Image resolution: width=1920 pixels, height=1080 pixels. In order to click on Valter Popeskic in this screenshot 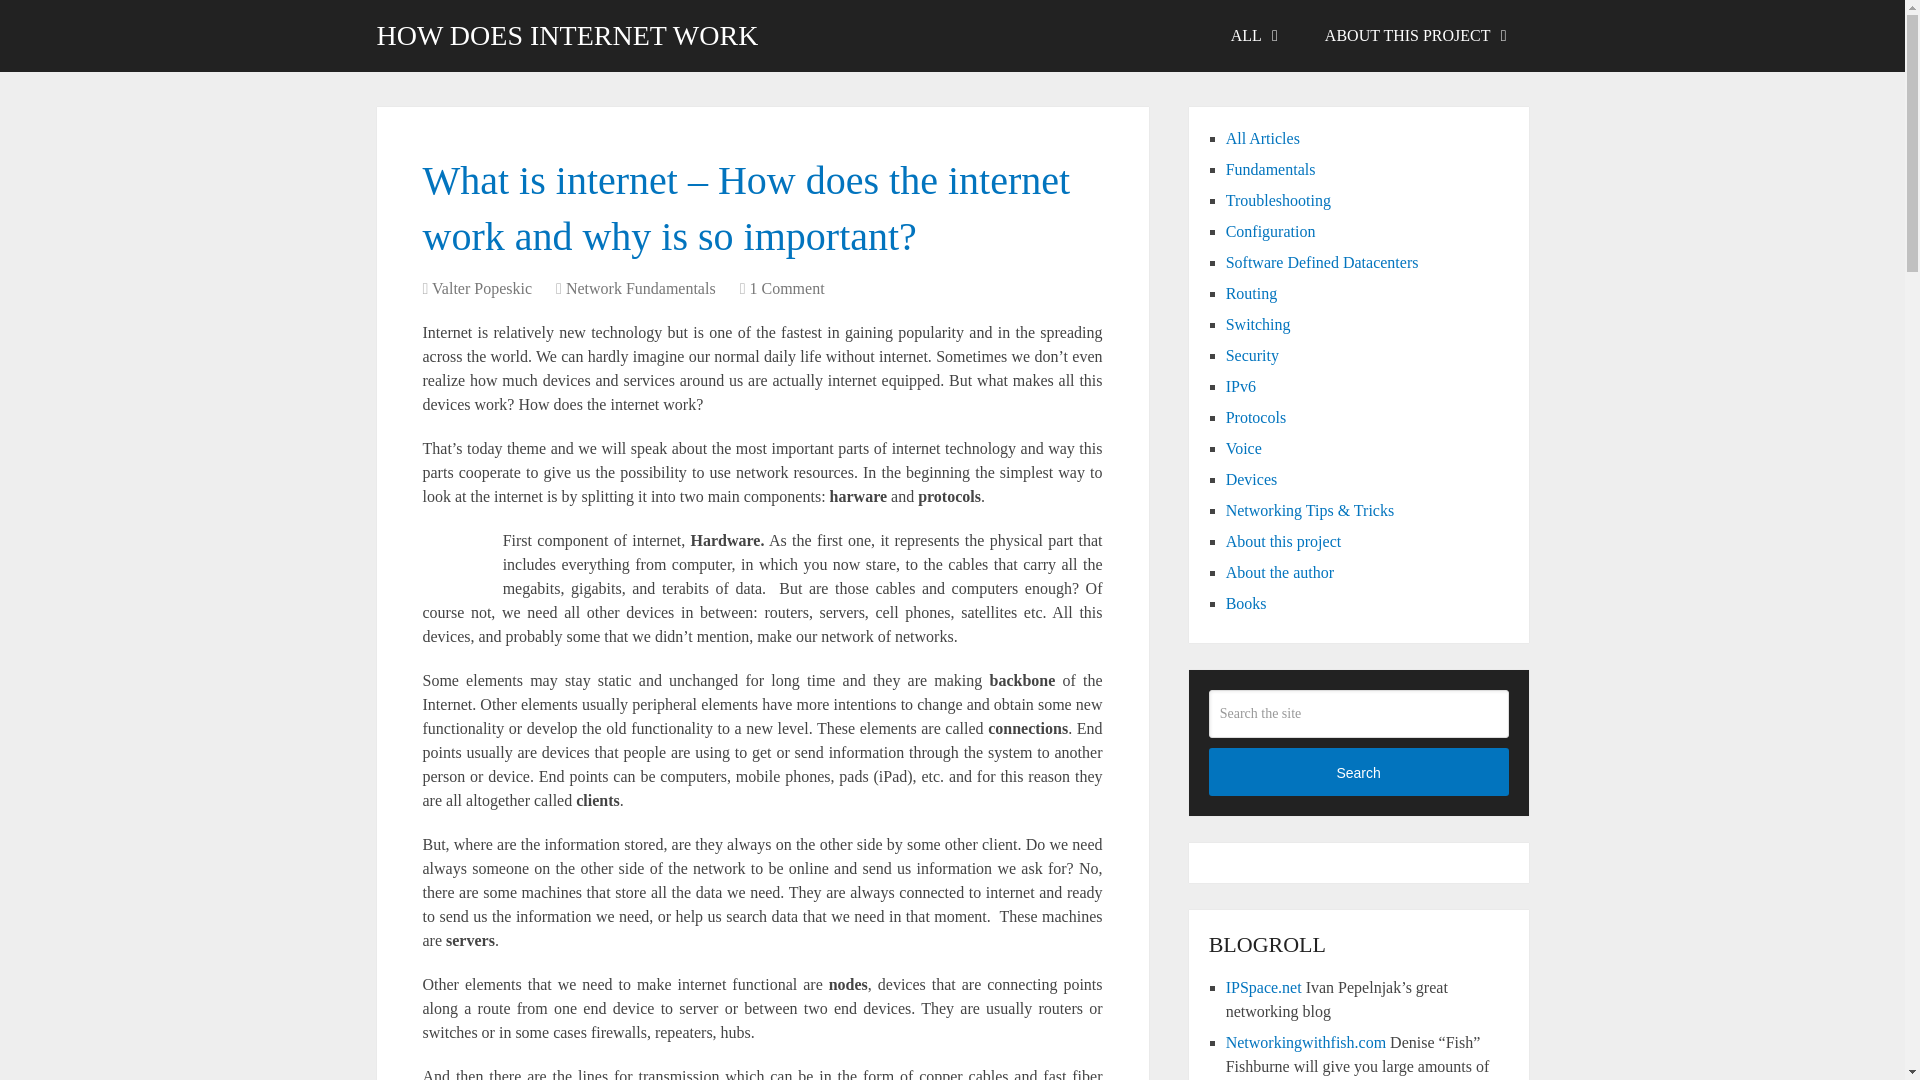, I will do `click(482, 288)`.